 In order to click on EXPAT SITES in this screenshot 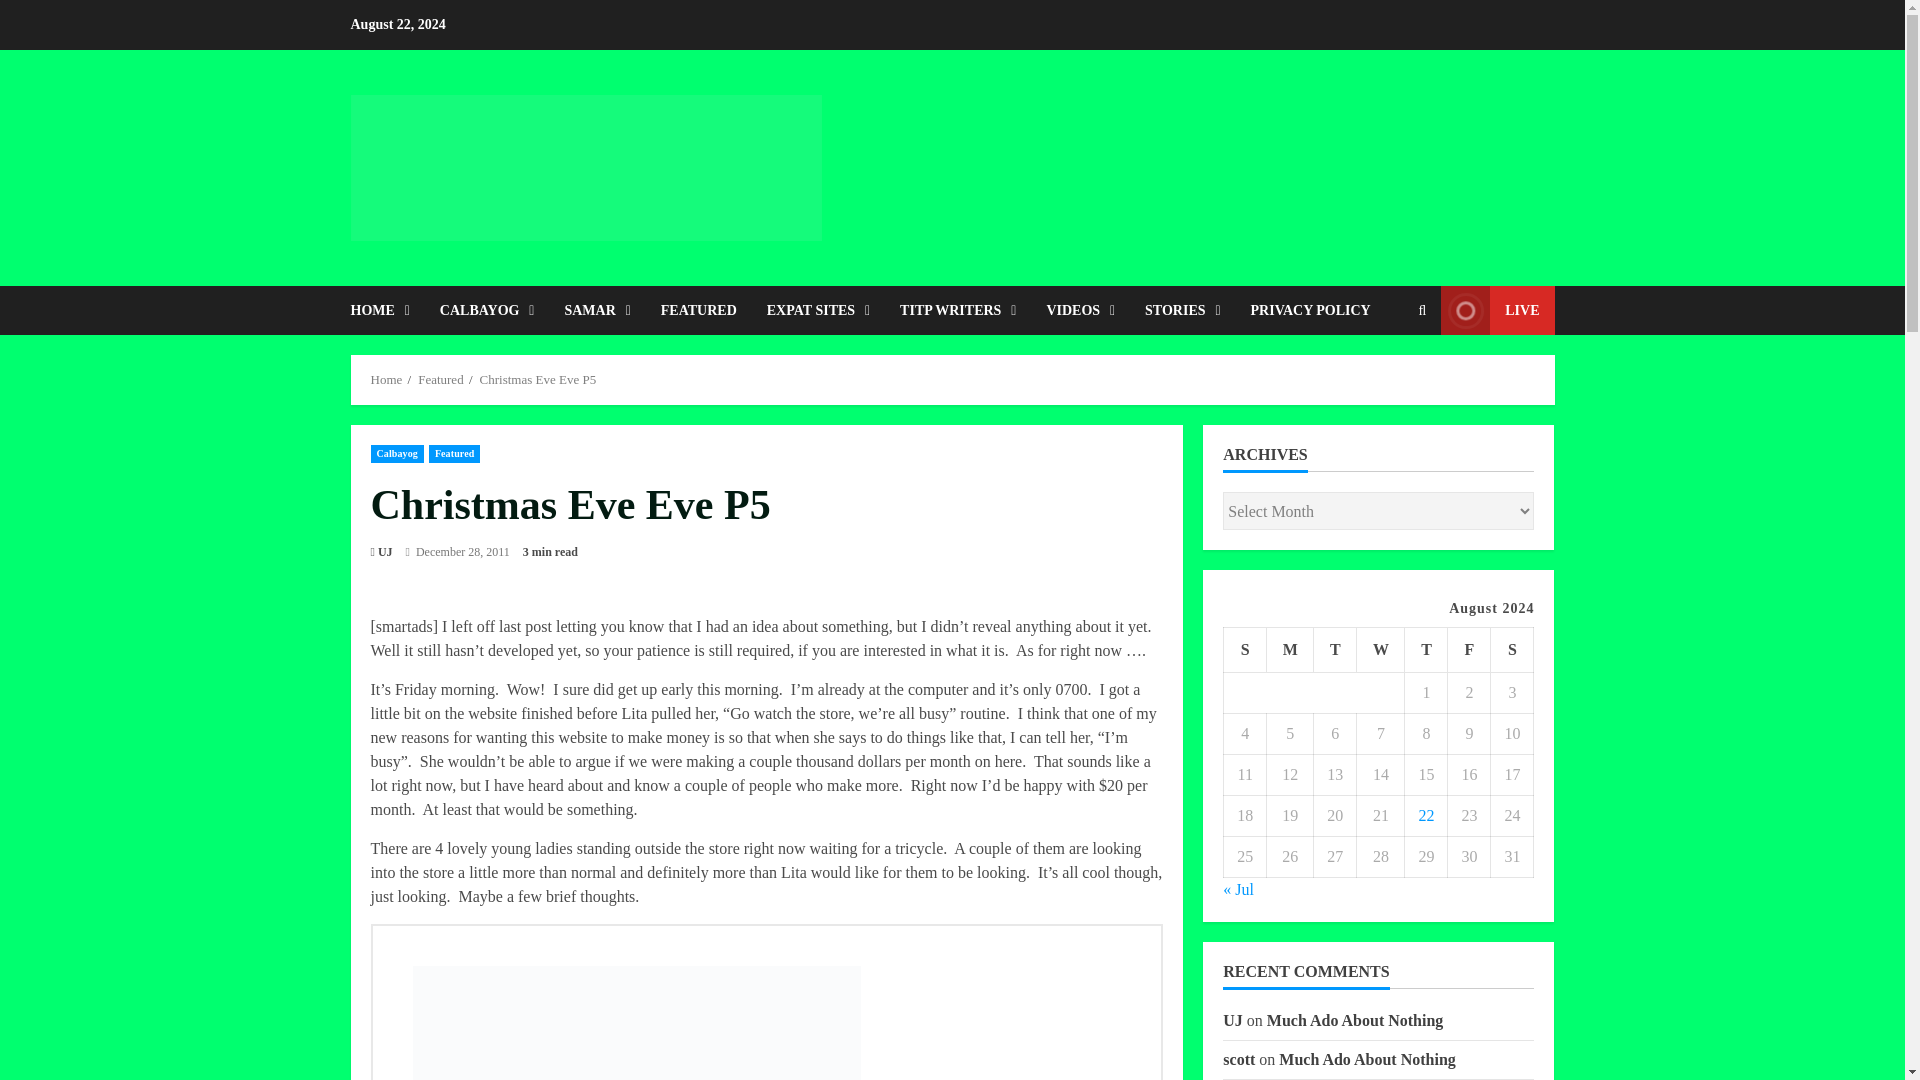, I will do `click(818, 310)`.